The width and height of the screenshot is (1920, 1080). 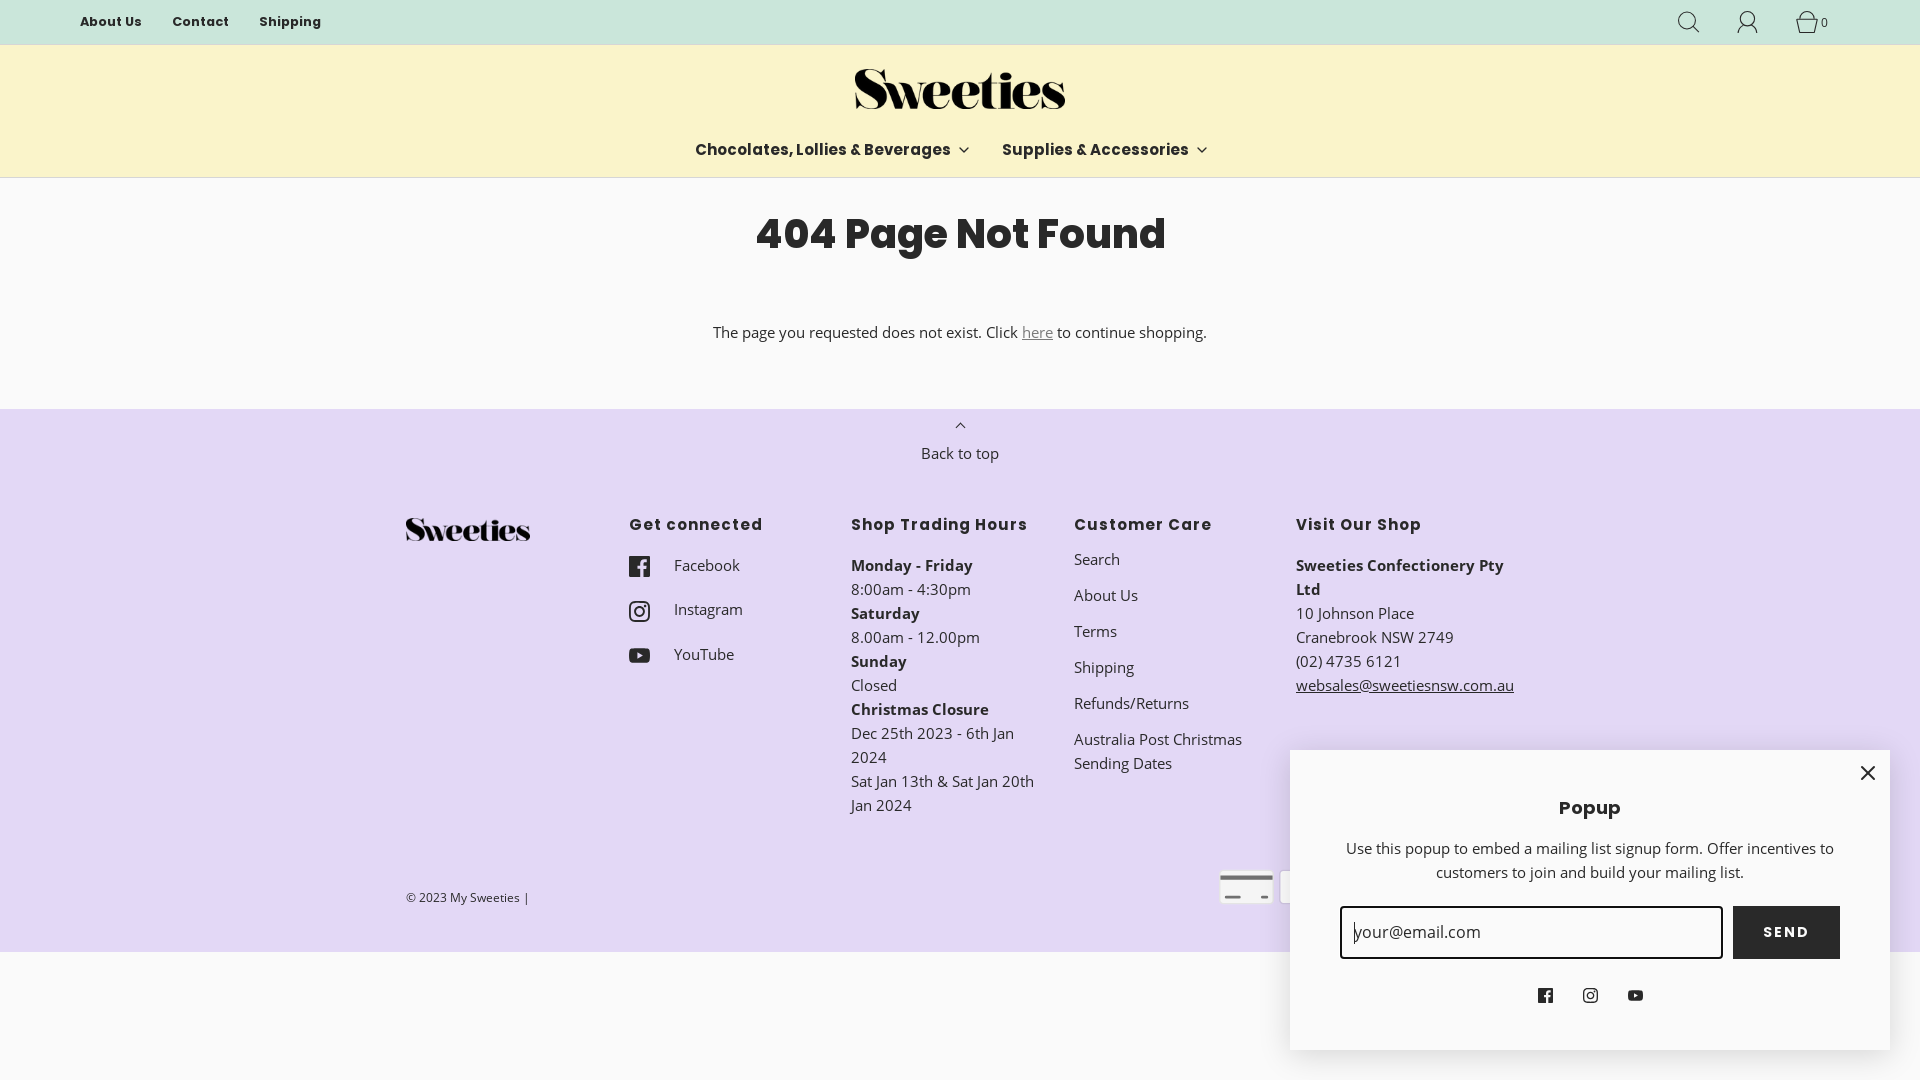 I want to click on Supplies & Accessories, so click(x=1106, y=150).